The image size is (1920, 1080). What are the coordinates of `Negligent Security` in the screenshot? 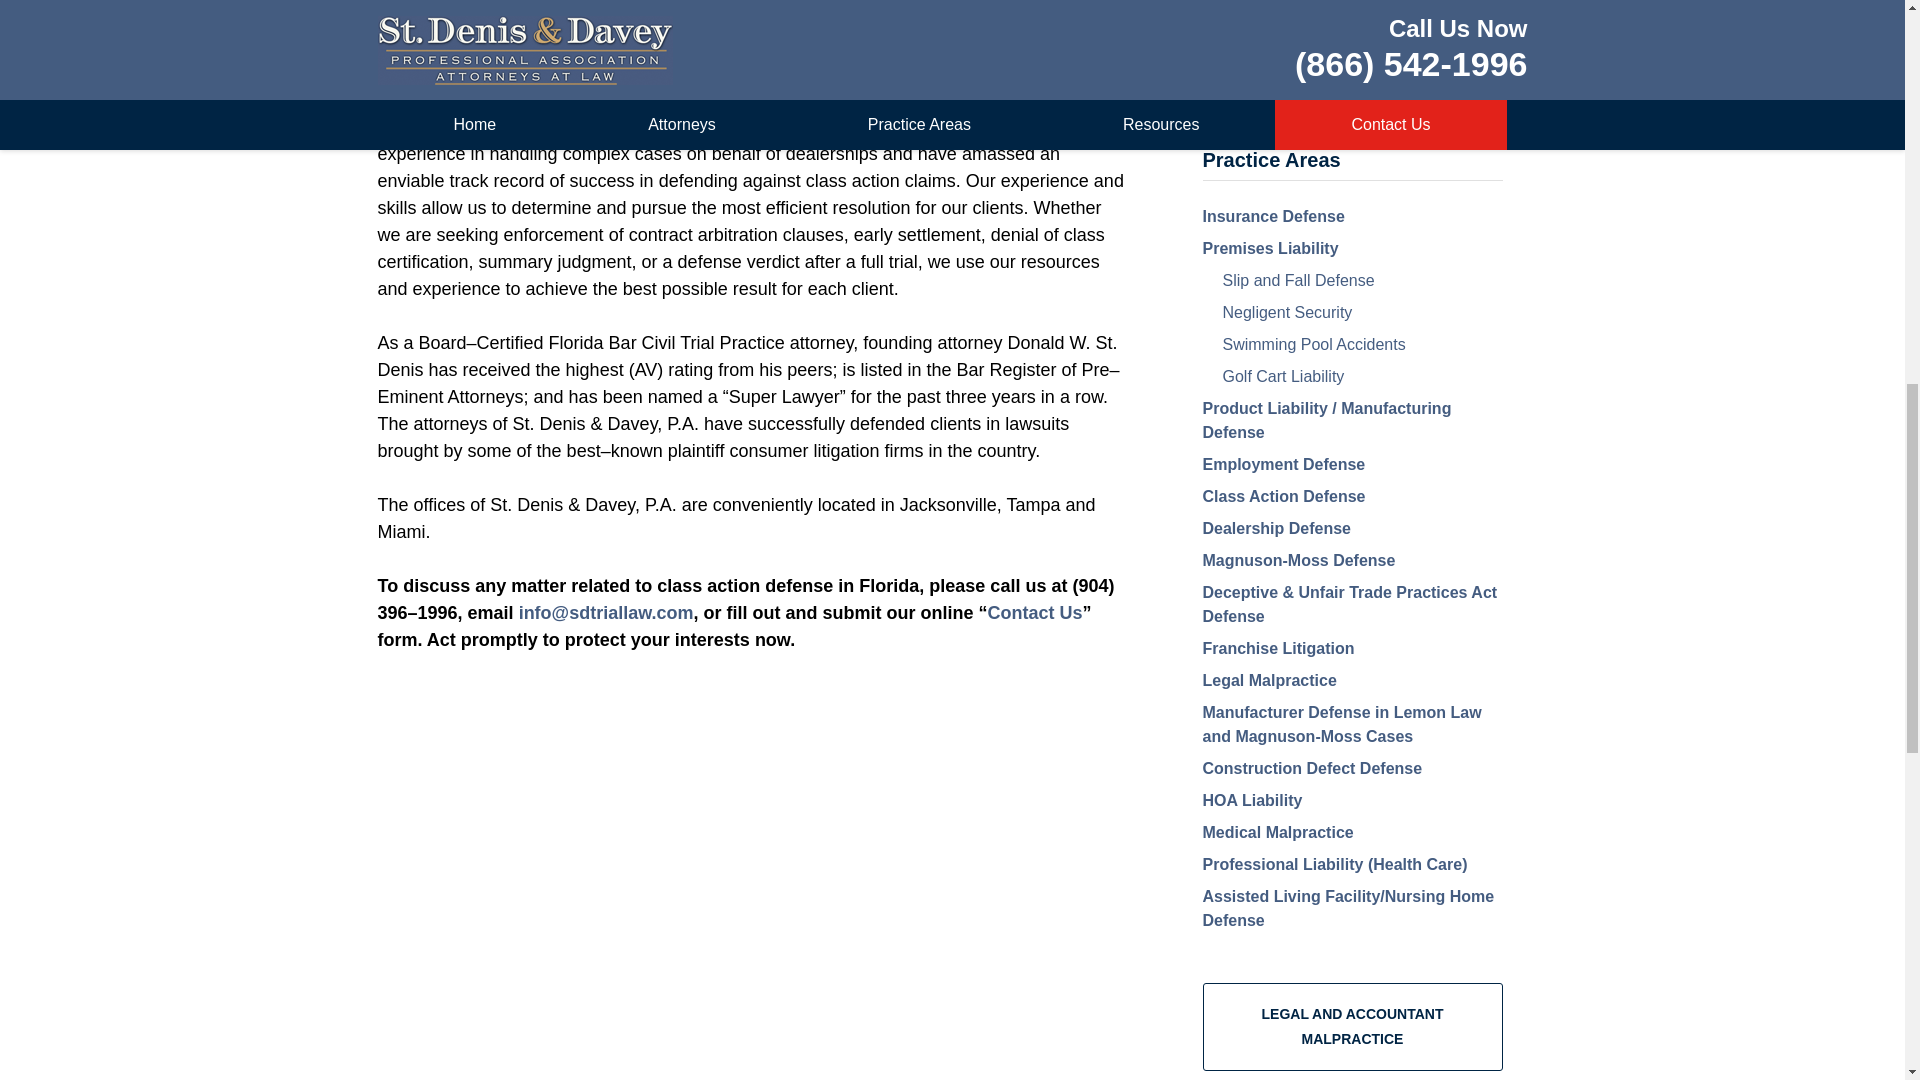 It's located at (1286, 313).